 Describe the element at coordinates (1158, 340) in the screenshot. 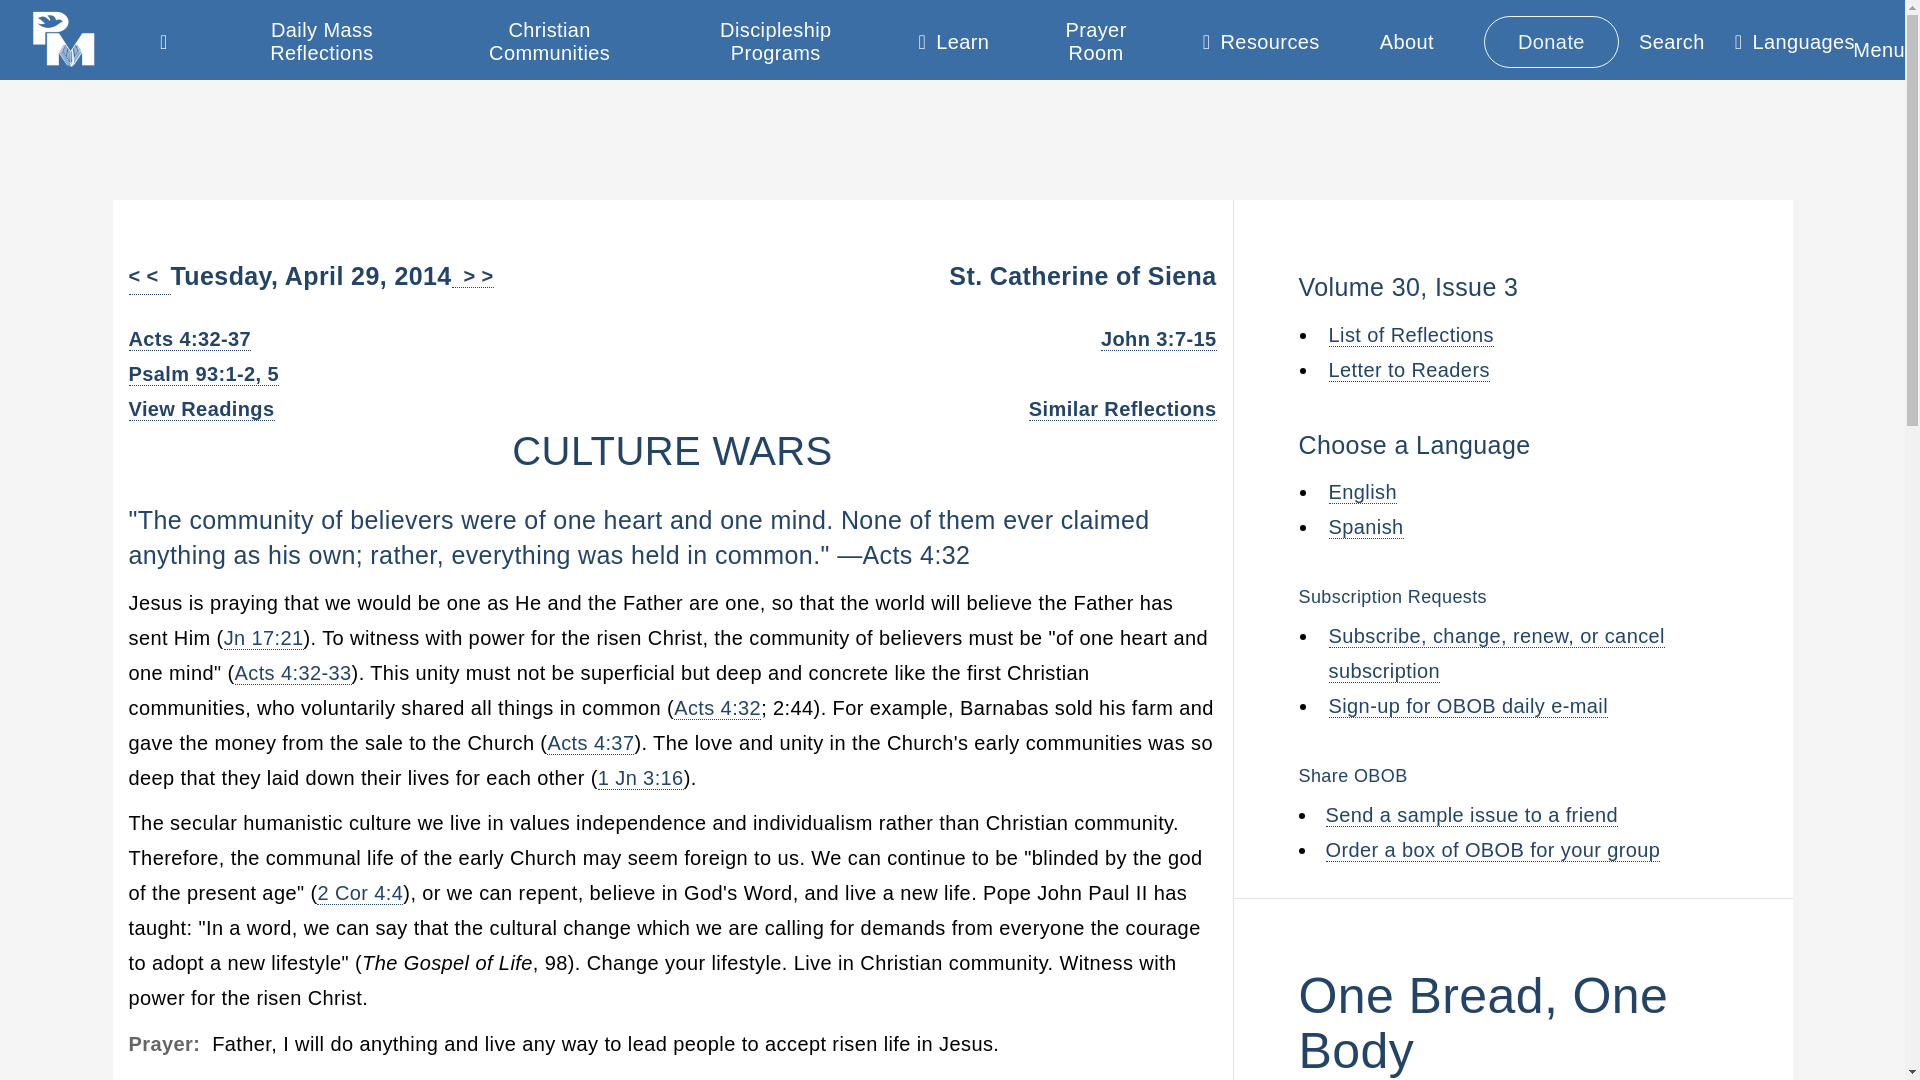

I see `John 3:7-15` at that location.